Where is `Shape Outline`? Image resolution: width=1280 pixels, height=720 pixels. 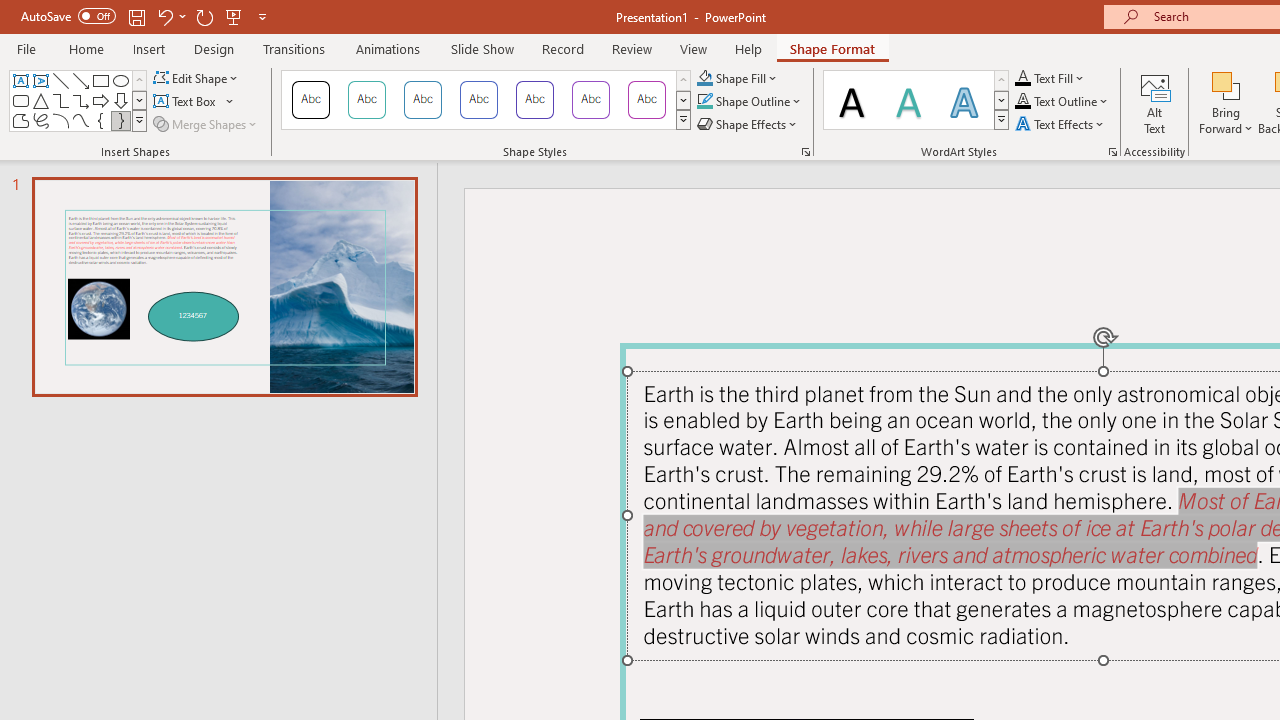
Shape Outline is located at coordinates (750, 102).